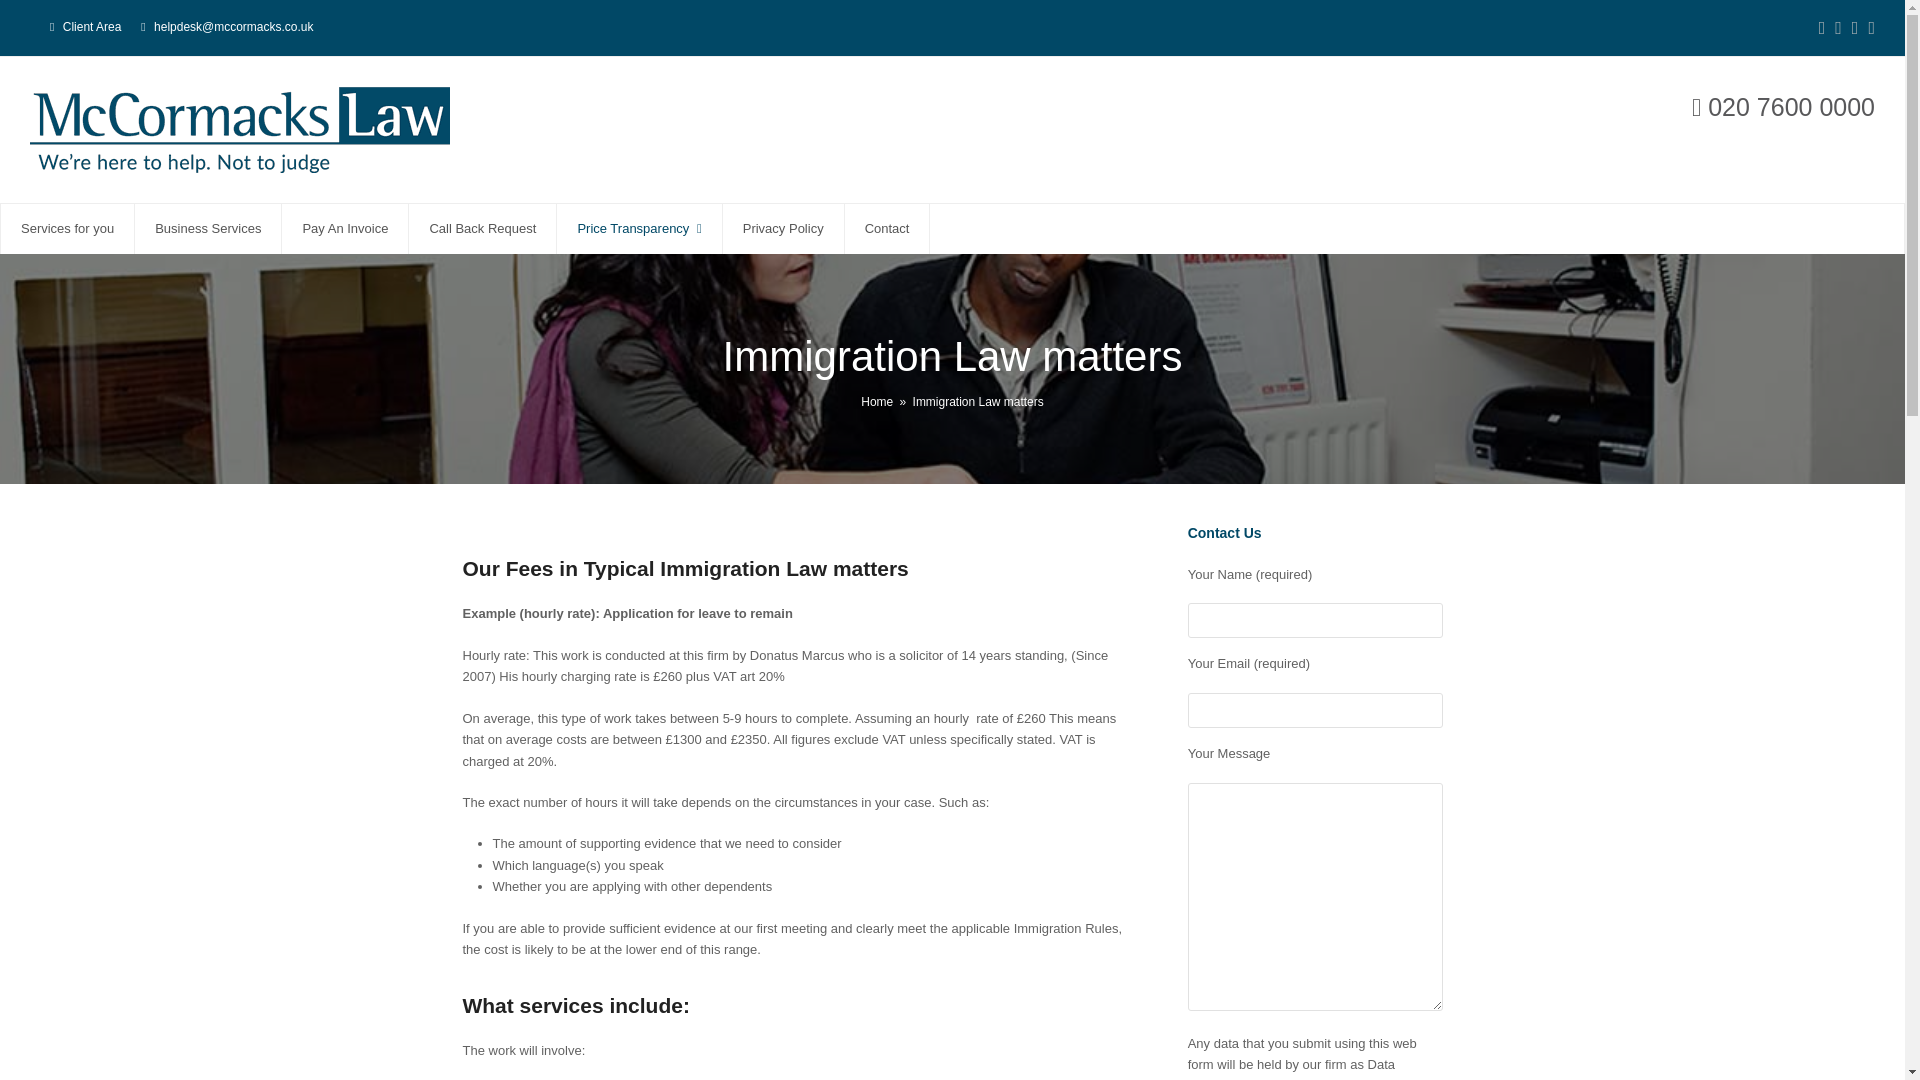  I want to click on Services for you, so click(68, 228).